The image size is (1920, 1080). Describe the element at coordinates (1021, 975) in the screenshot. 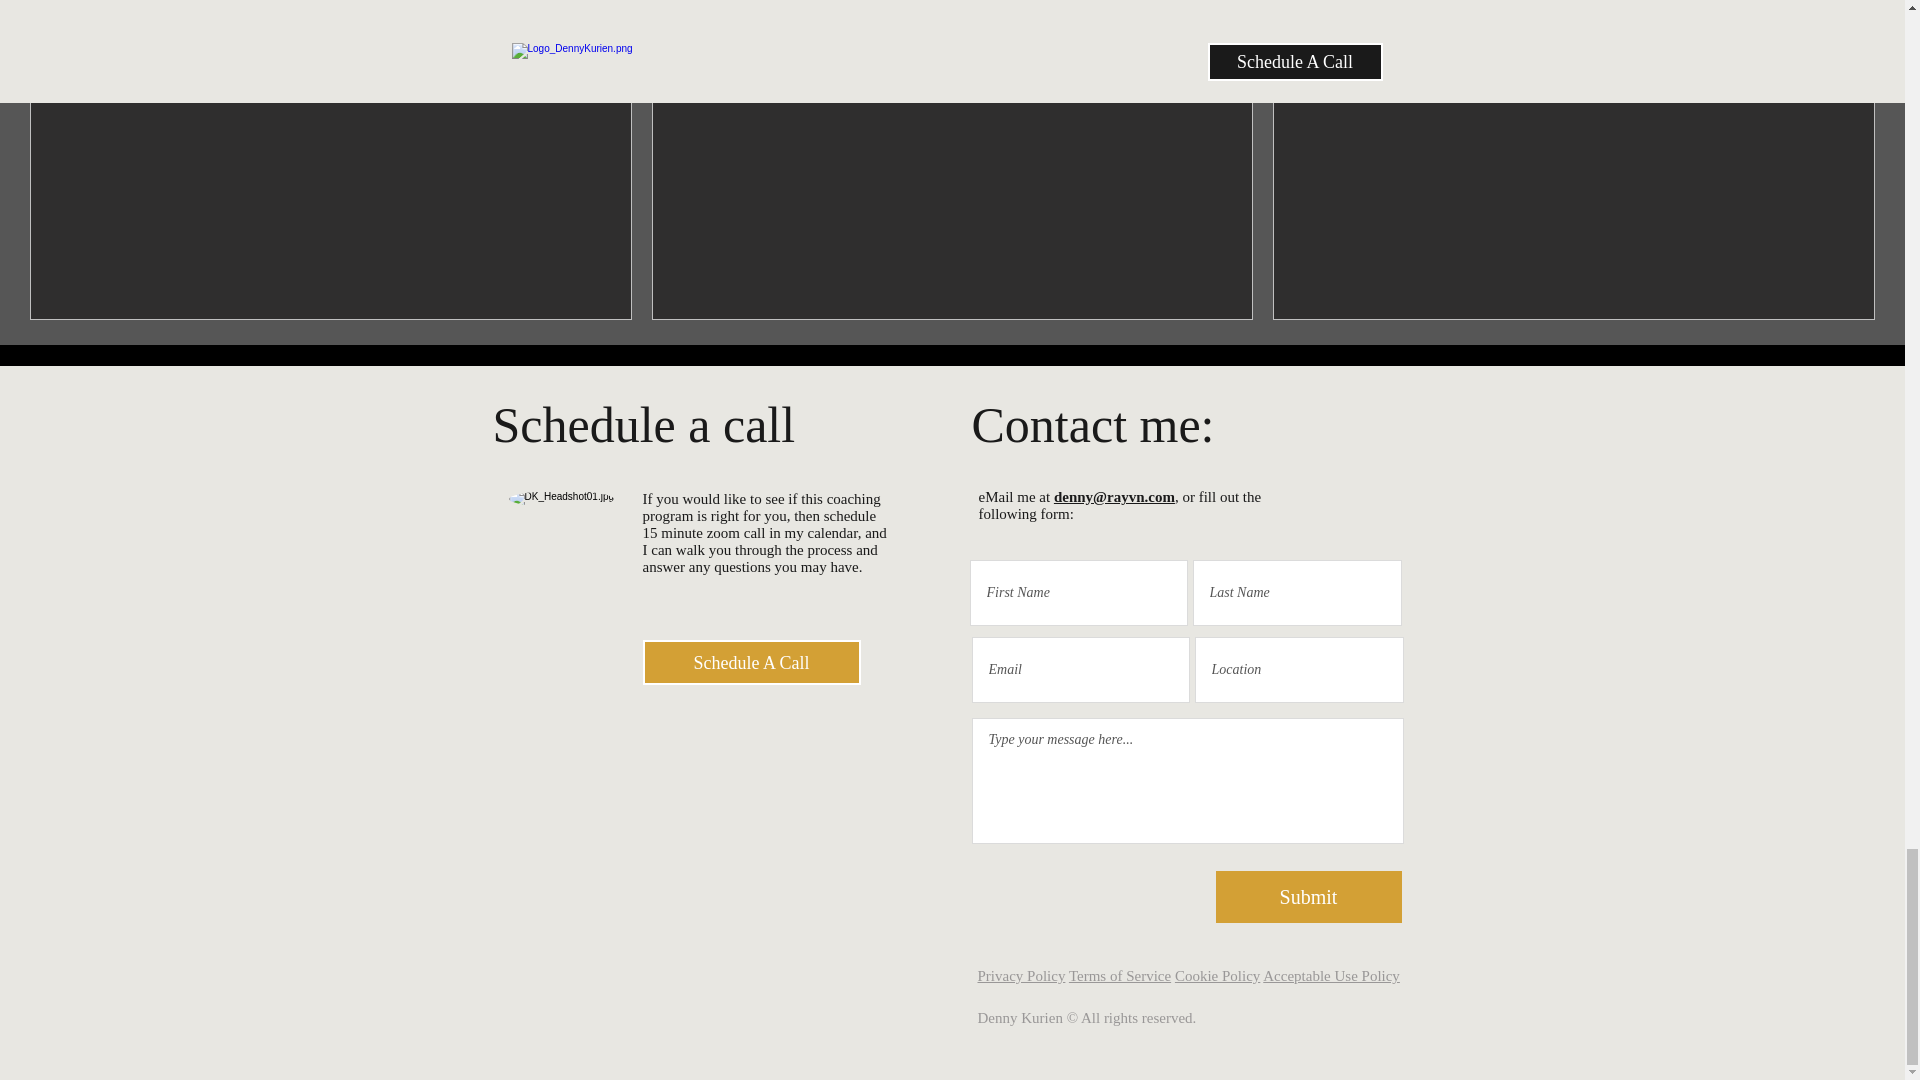

I see `Privacy Policy` at that location.